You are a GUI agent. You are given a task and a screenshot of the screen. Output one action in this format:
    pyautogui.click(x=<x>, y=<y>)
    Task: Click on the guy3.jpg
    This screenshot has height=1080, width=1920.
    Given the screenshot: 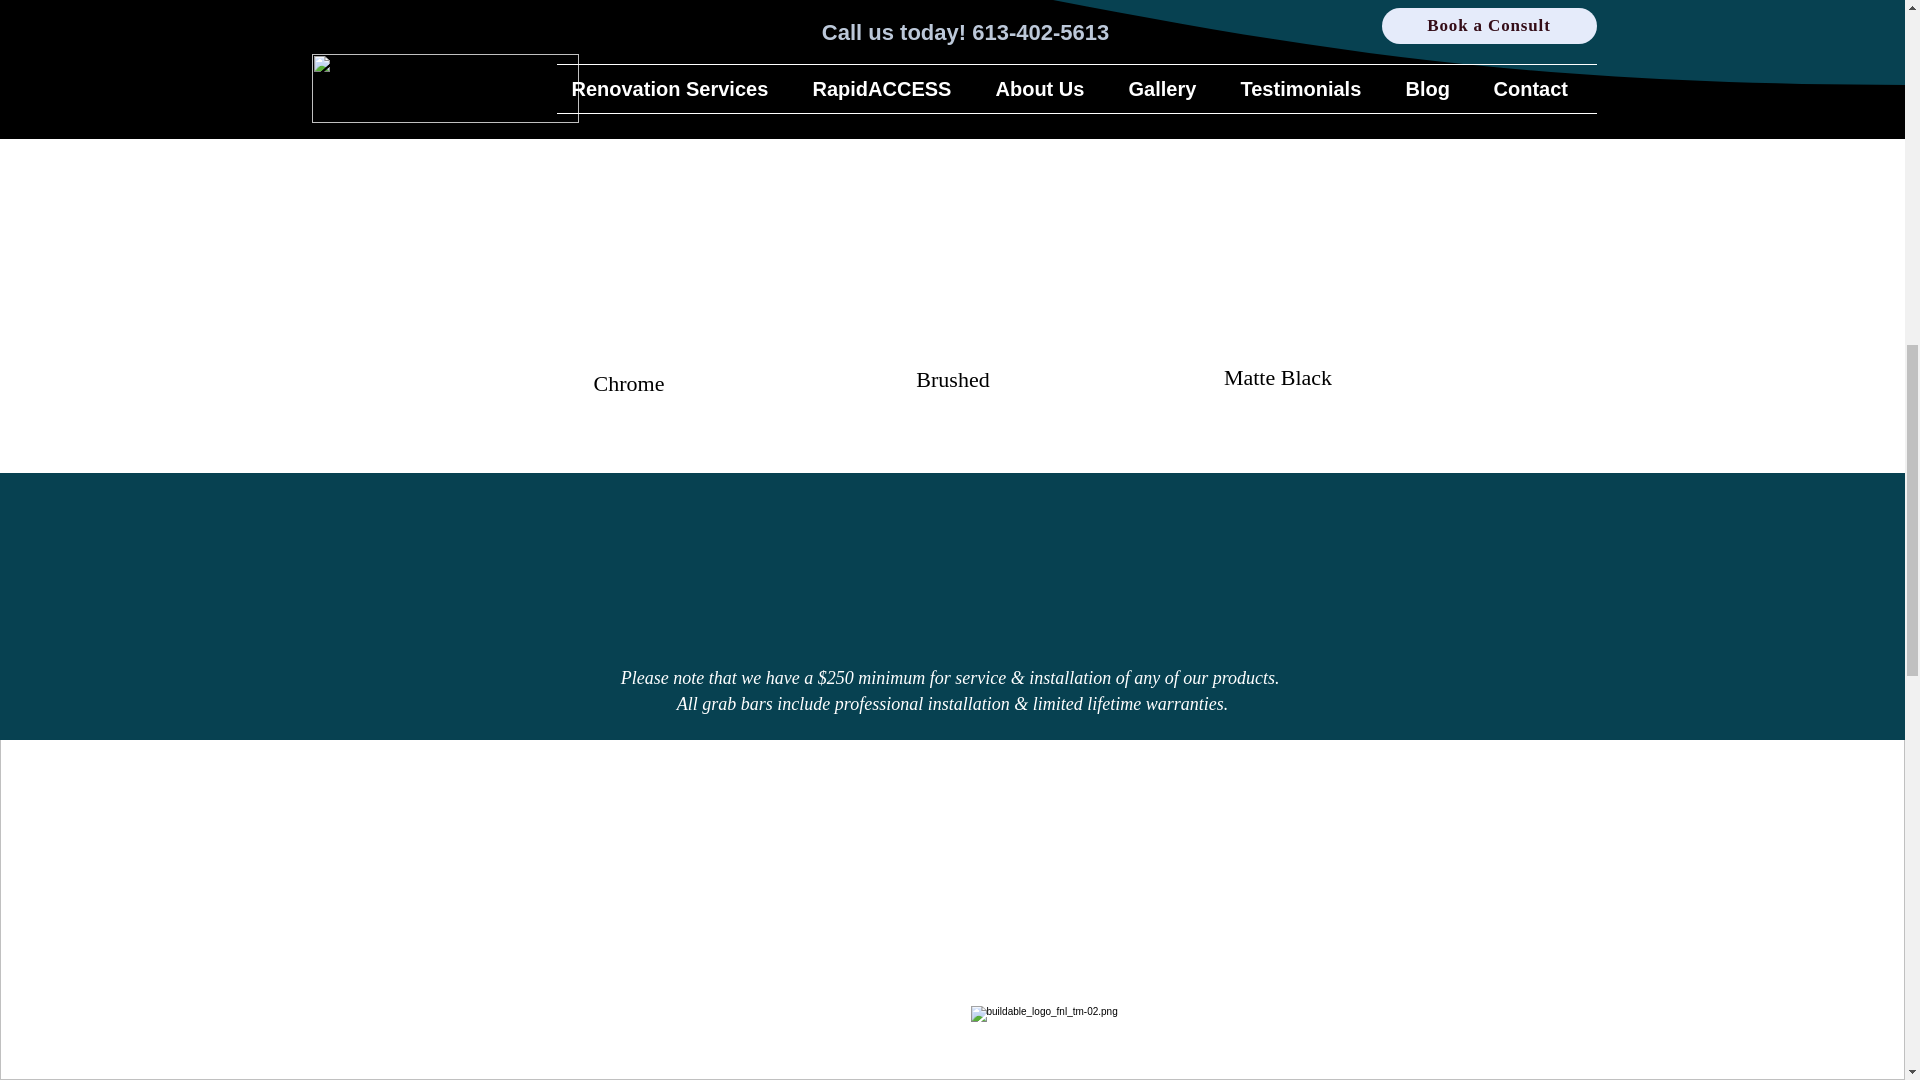 What is the action you would take?
    pyautogui.click(x=1277, y=238)
    